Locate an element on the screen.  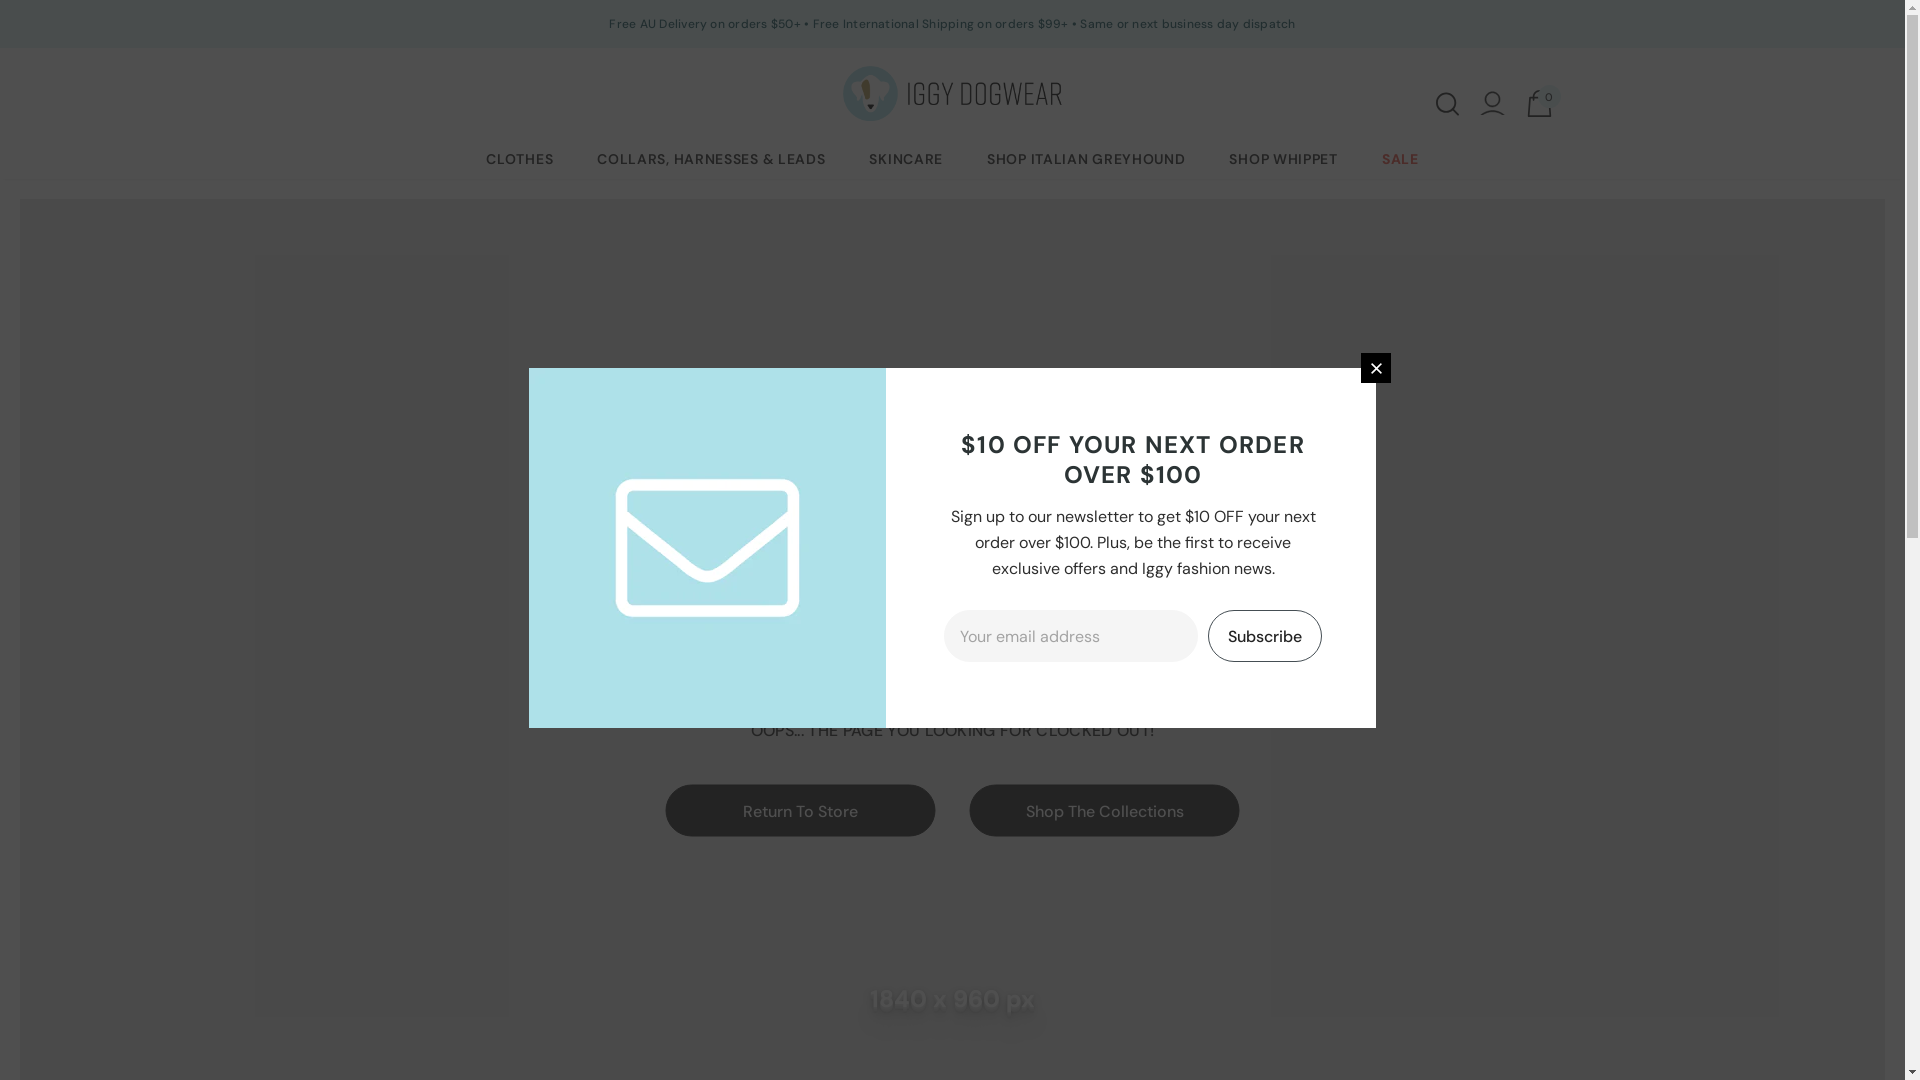
Same or next business day dispatch is located at coordinates (1188, 24).